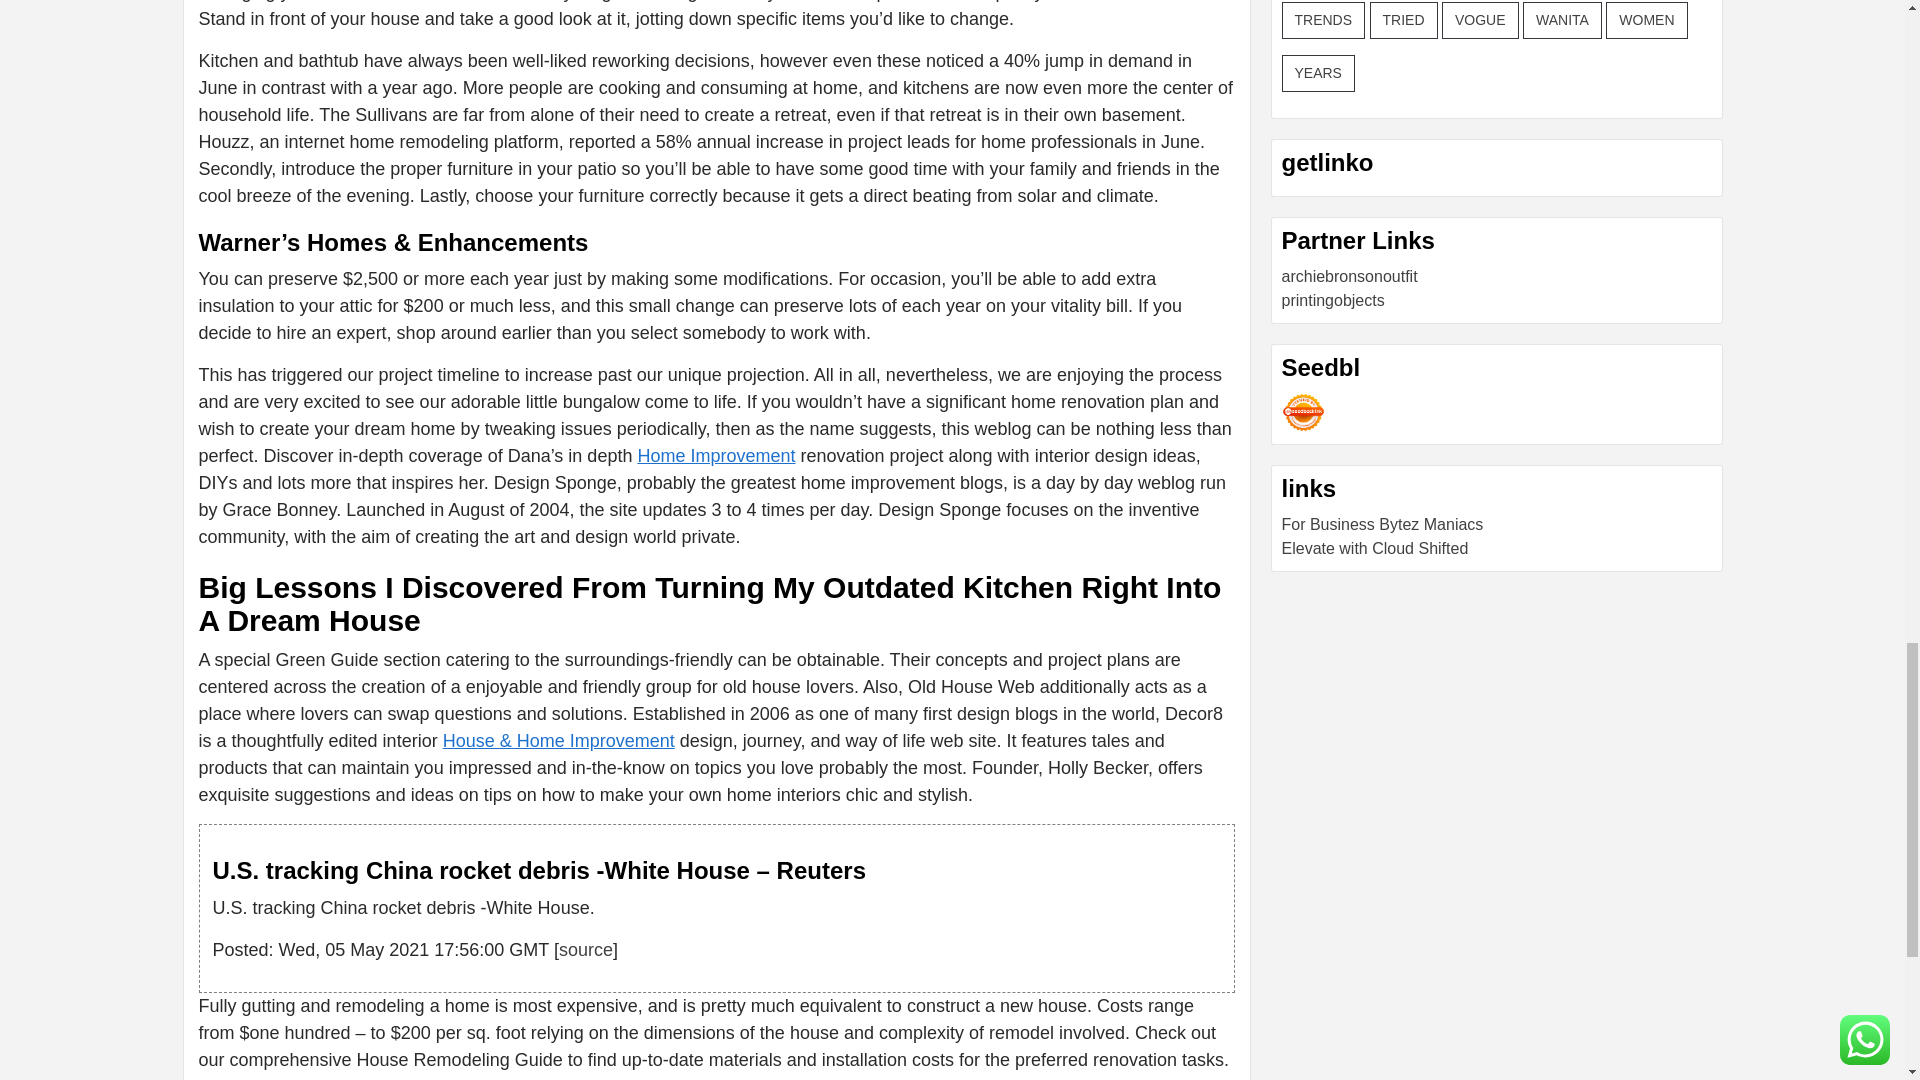 This screenshot has height=1080, width=1920. What do you see at coordinates (1303, 412) in the screenshot?
I see `Seedbacklink` at bounding box center [1303, 412].